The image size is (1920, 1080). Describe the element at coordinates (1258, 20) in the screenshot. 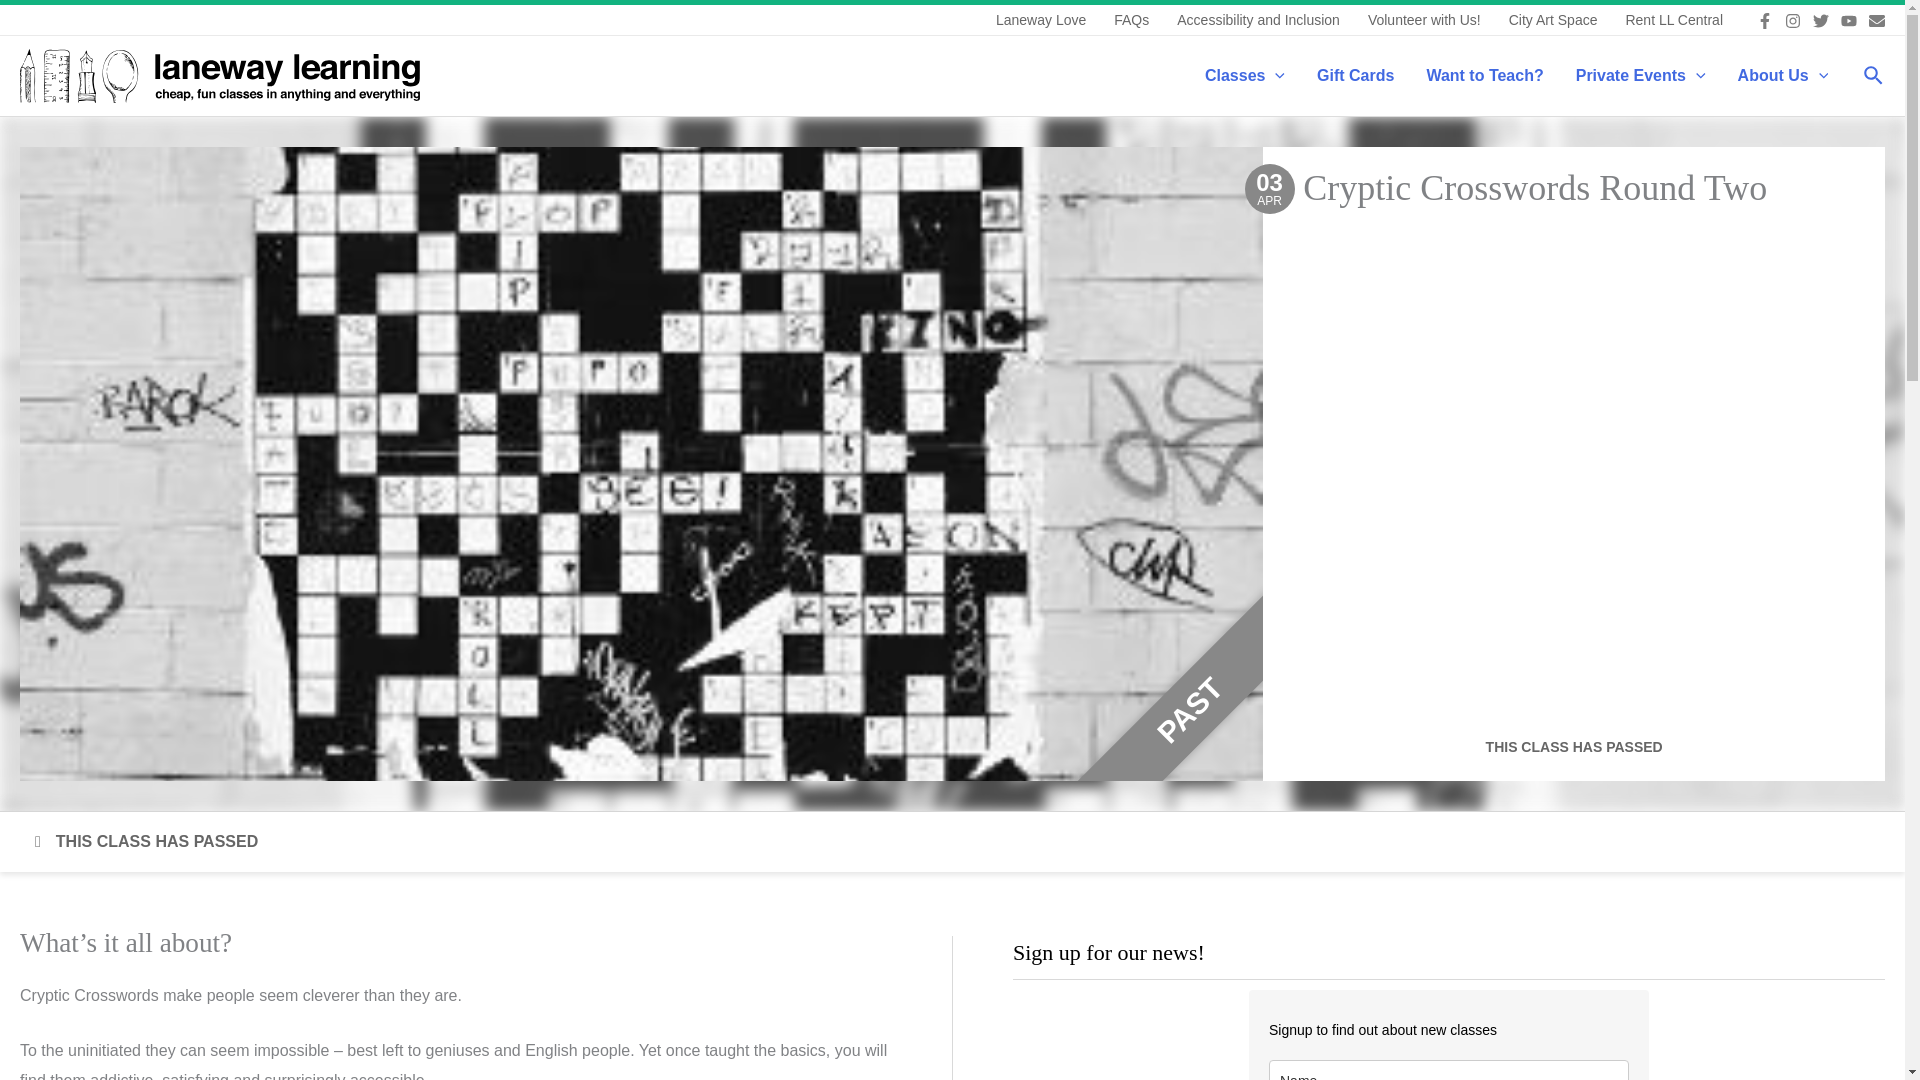

I see `Accessibility and Inclusion` at that location.